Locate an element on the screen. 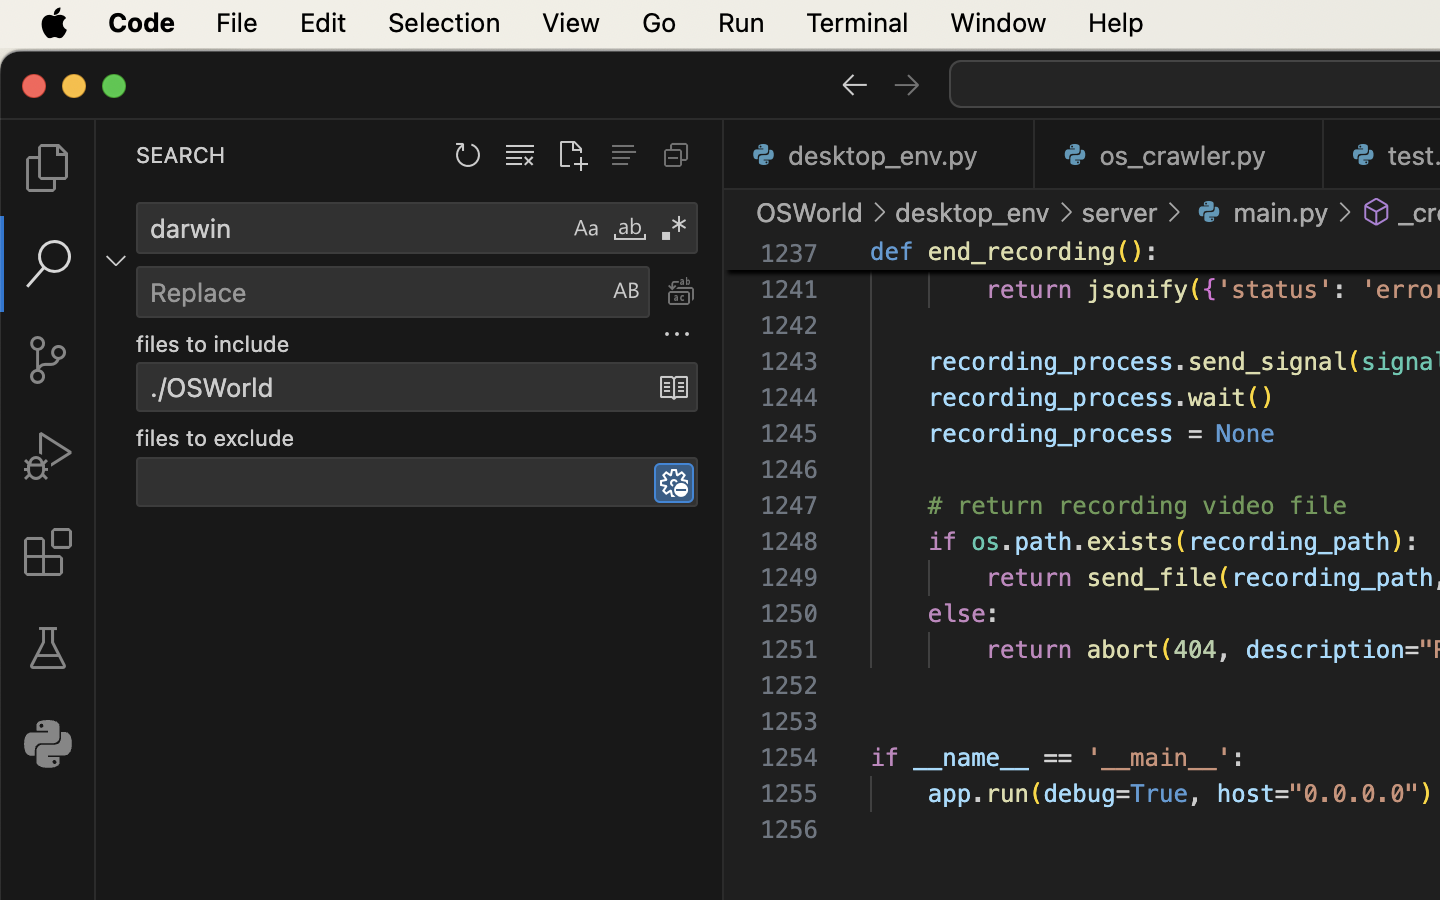 The height and width of the screenshot is (900, 1440).  is located at coordinates (1377, 212).